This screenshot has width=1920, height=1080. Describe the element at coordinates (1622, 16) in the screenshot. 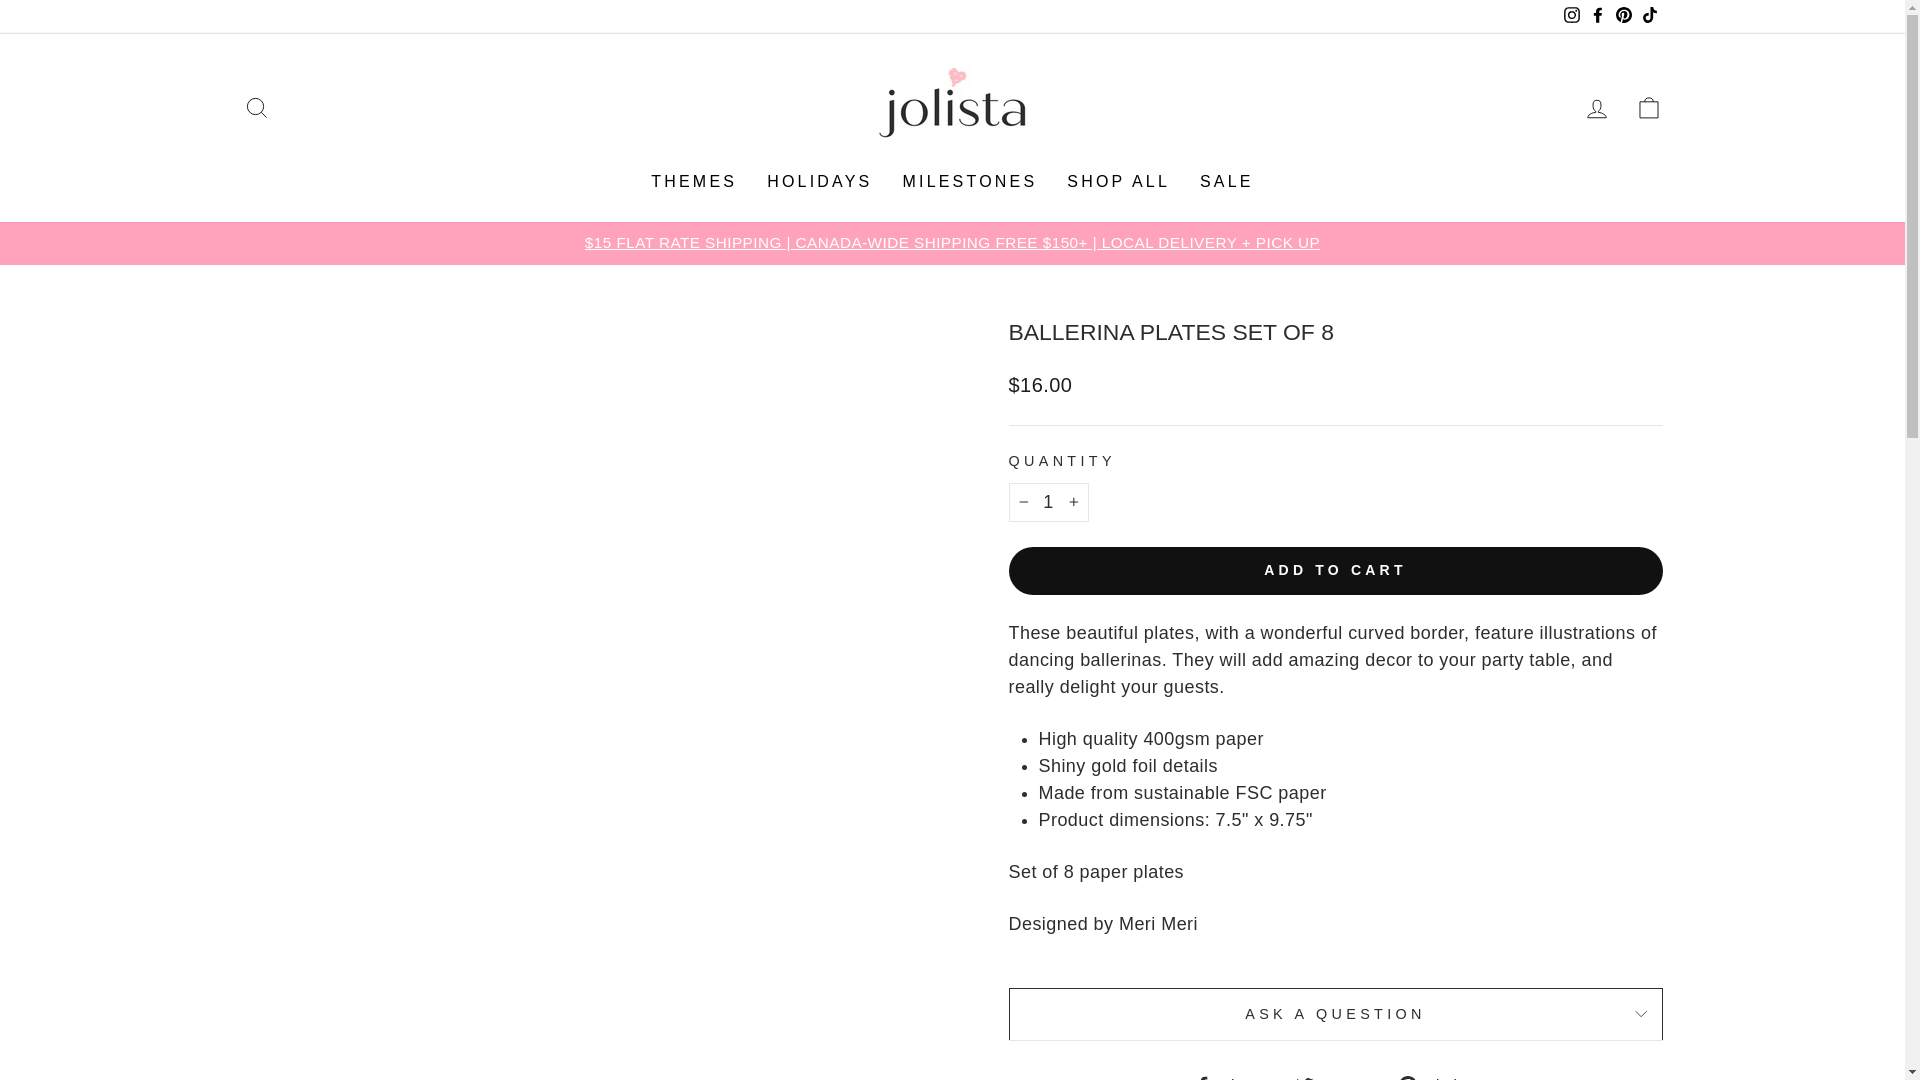

I see `jolista on Pinterest` at that location.